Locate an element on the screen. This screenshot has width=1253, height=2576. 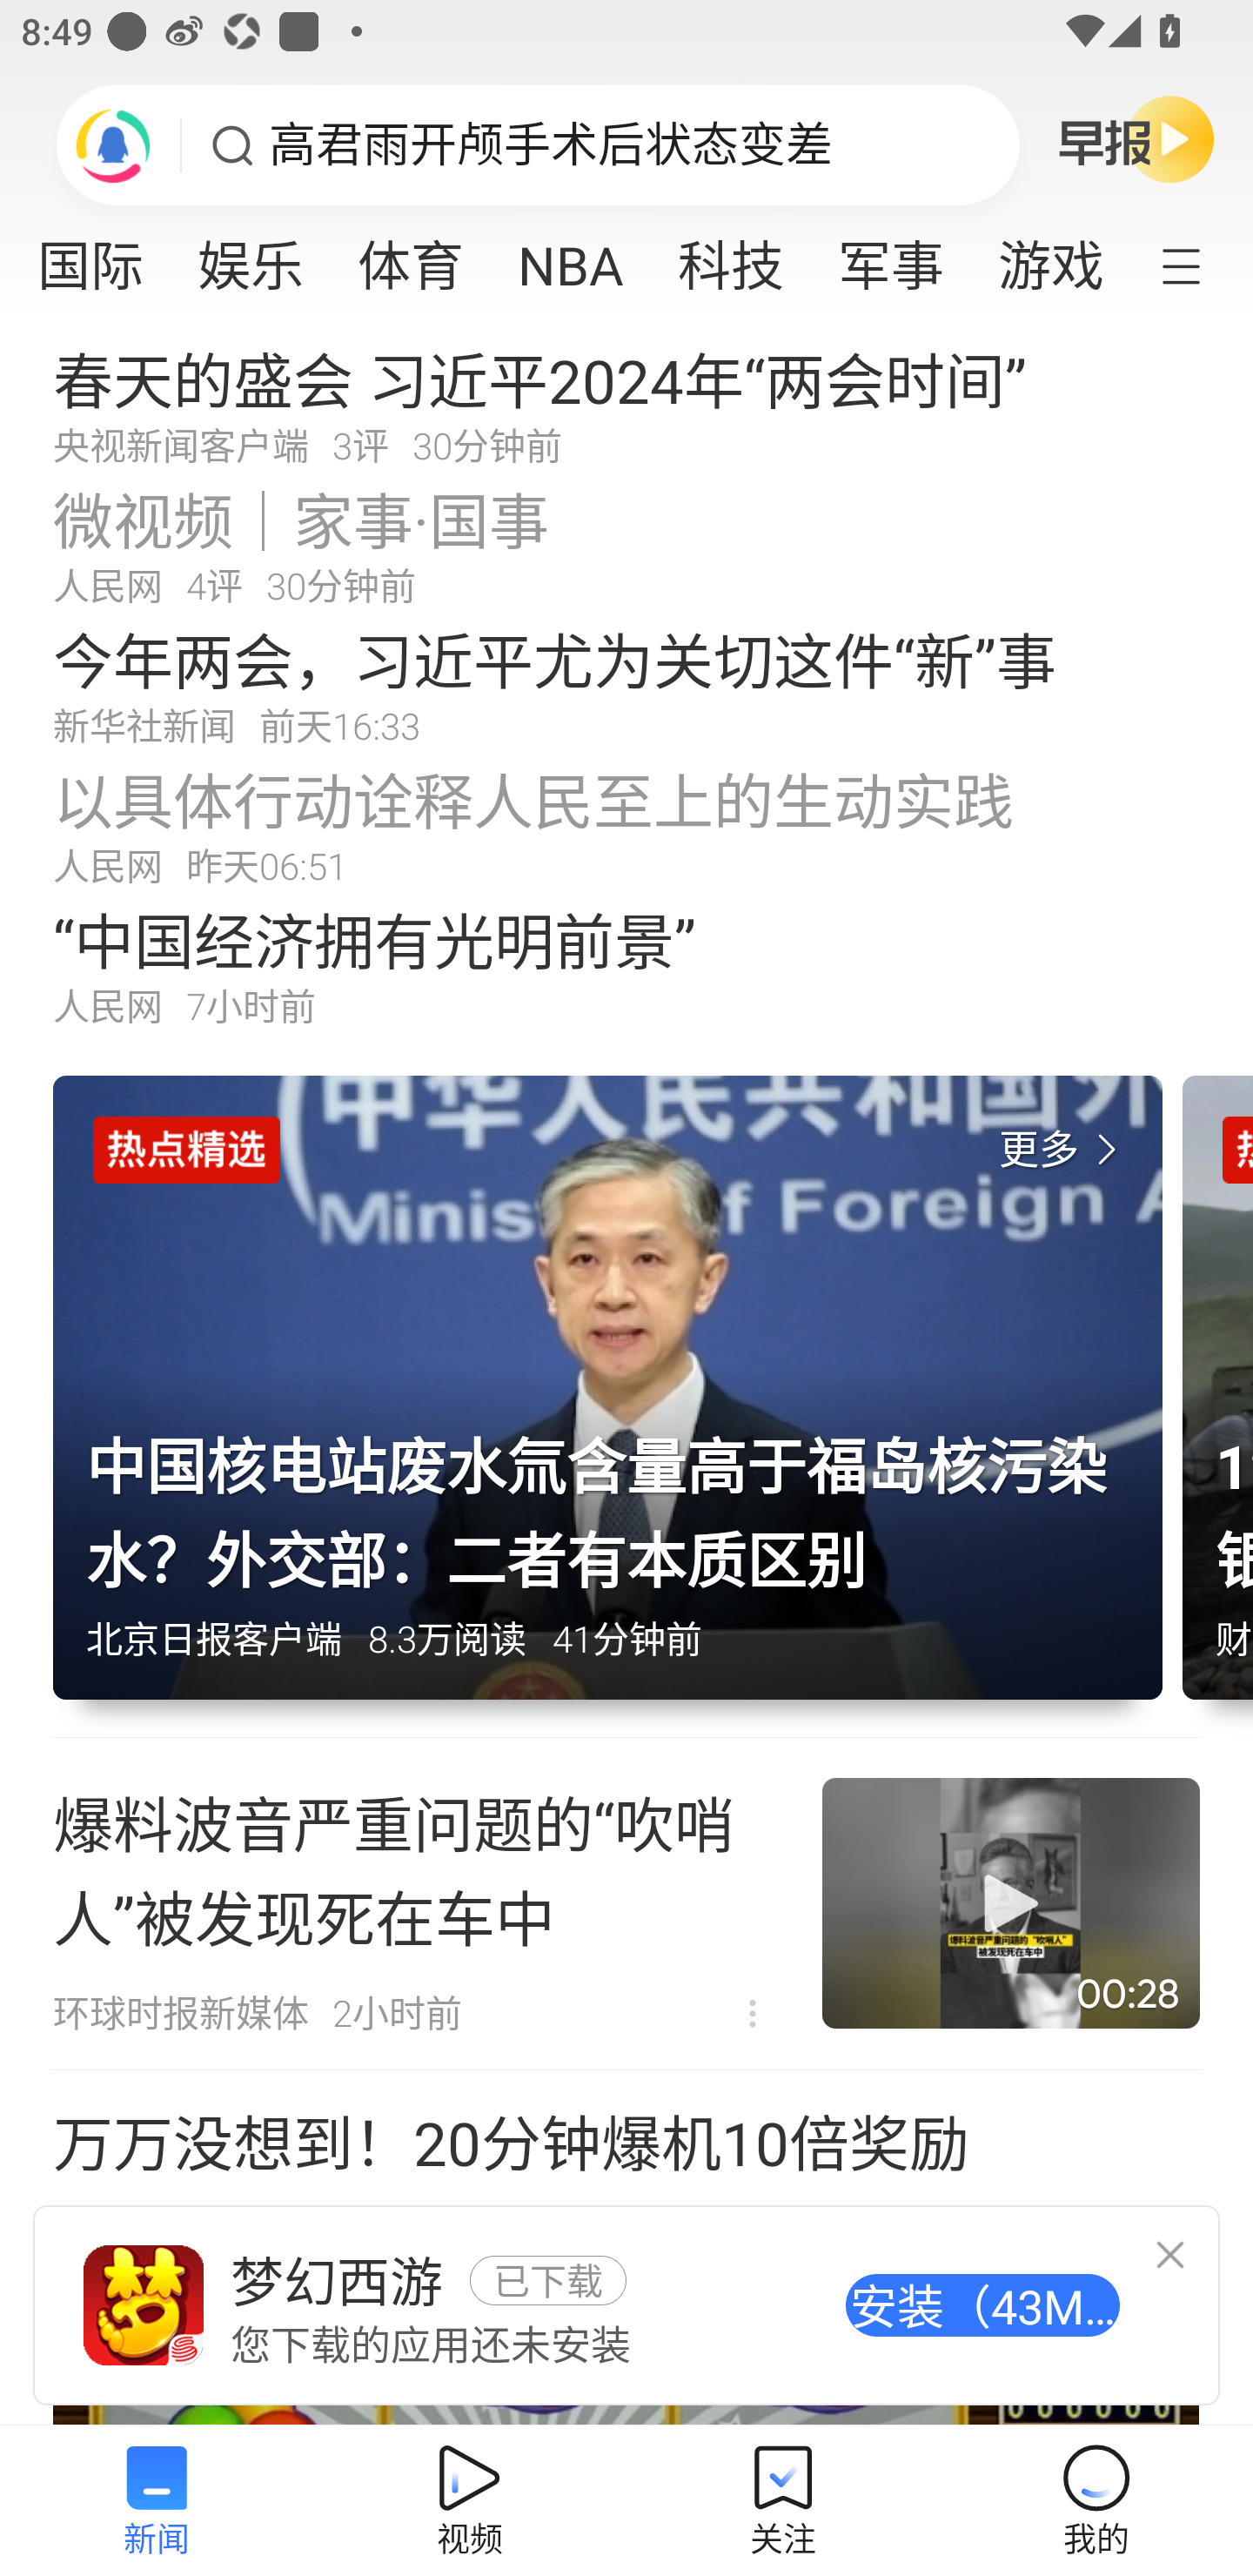
游戏 is located at coordinates (1049, 256).